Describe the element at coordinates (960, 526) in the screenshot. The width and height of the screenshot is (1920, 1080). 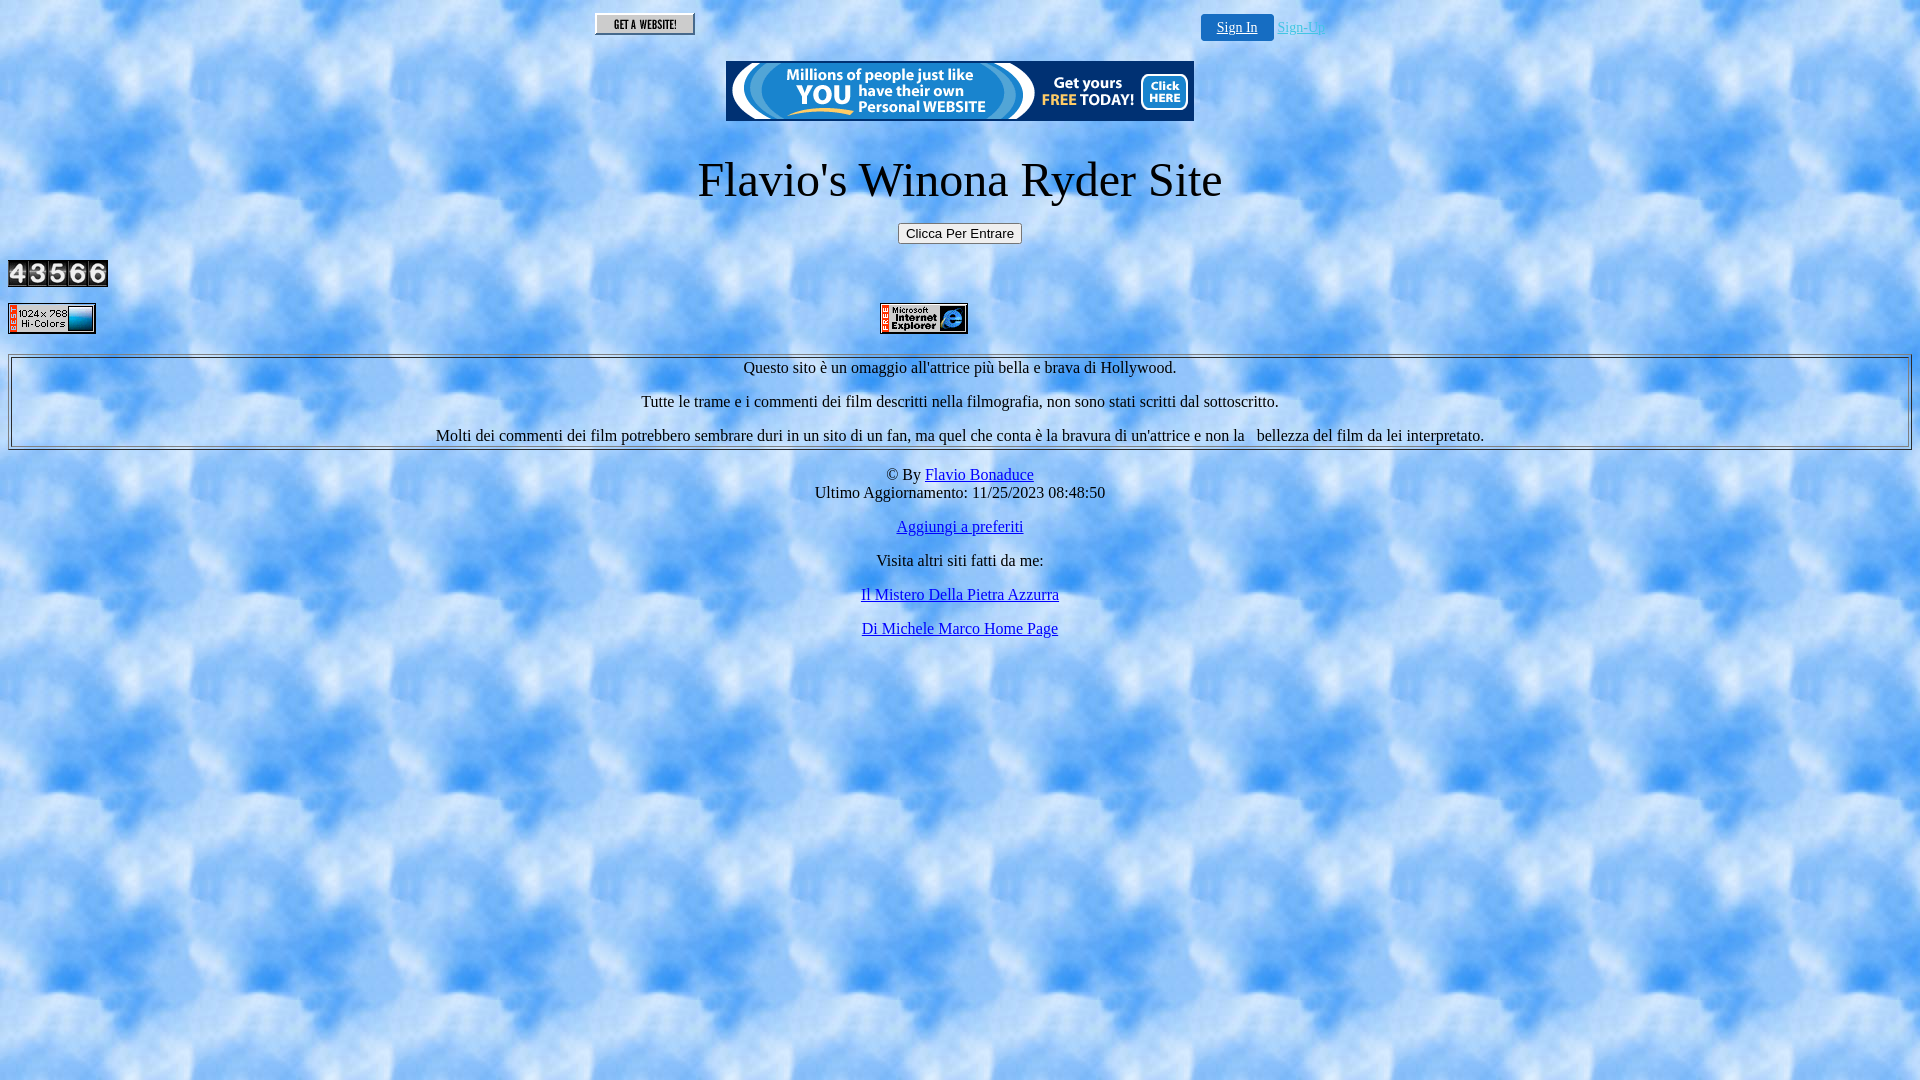
I see `Aggiungi a preferiti` at that location.